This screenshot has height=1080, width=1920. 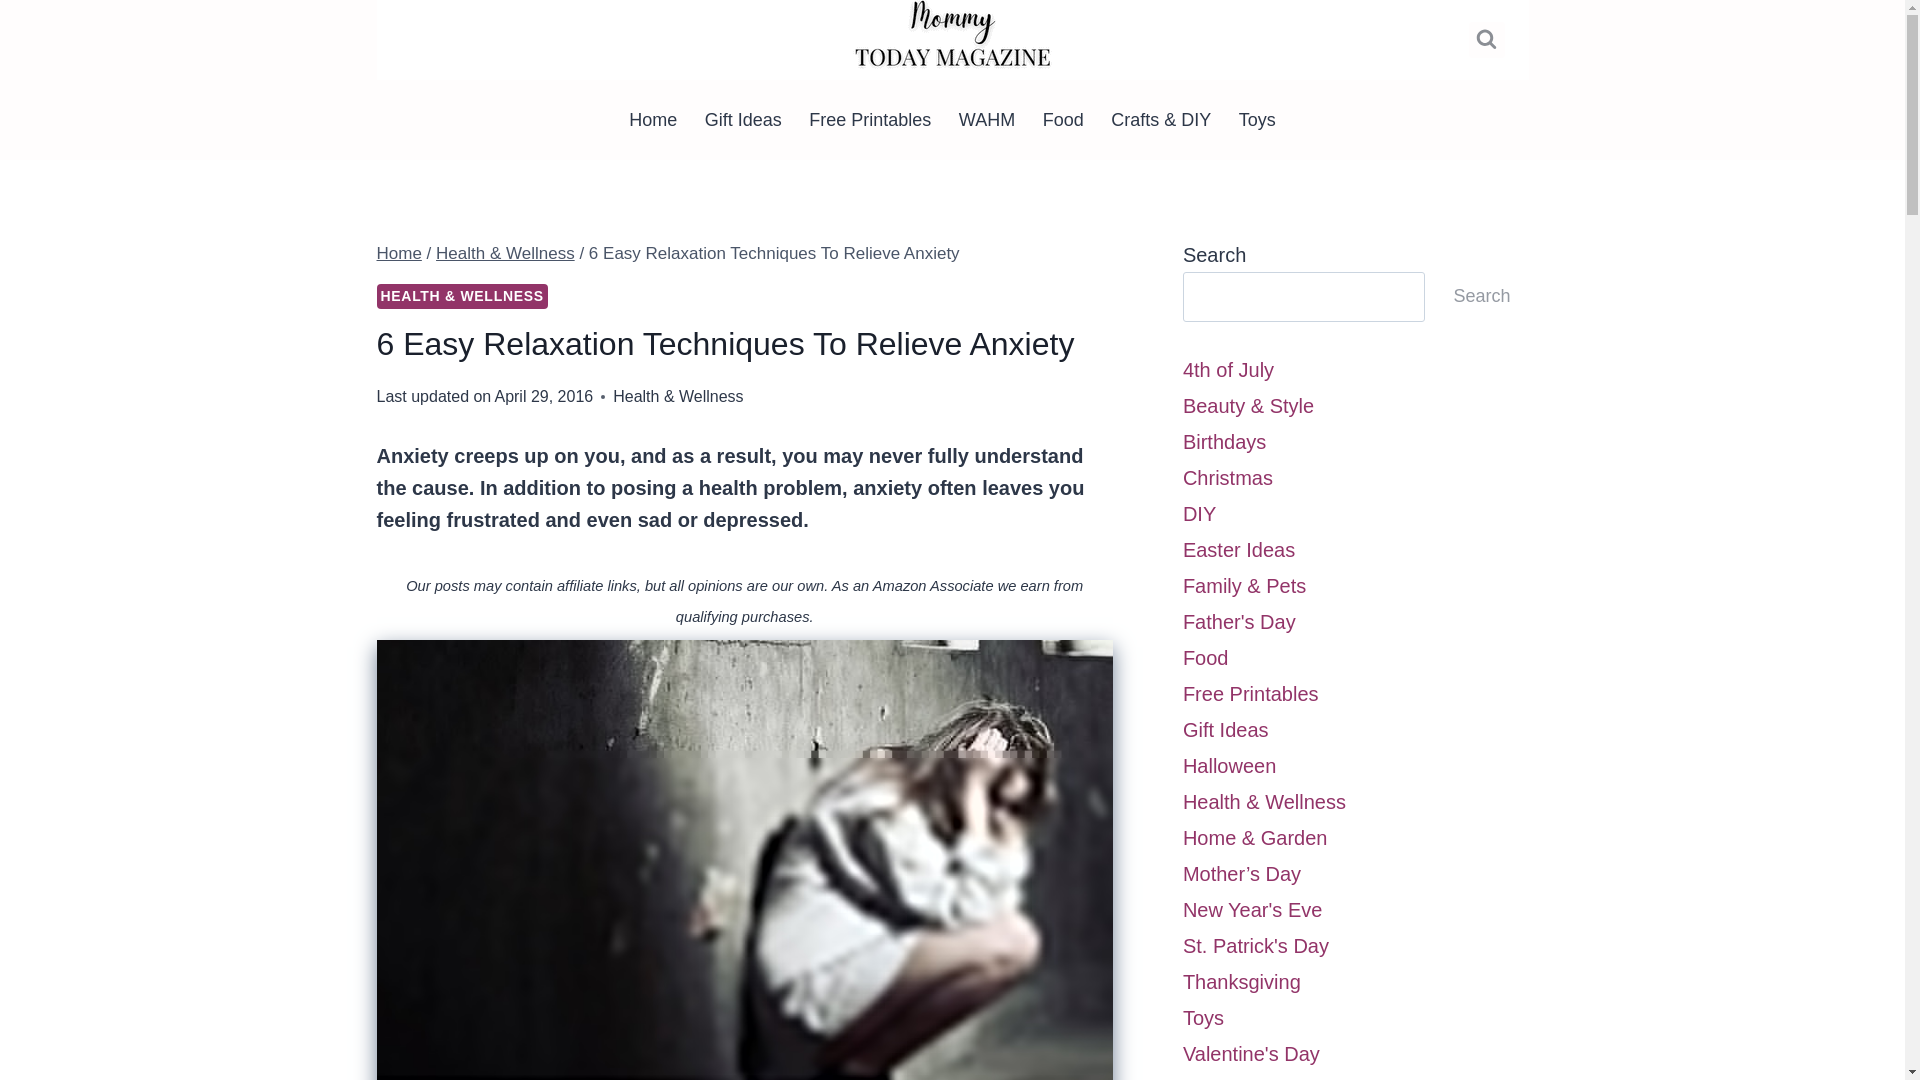 I want to click on Home, so click(x=652, y=119).